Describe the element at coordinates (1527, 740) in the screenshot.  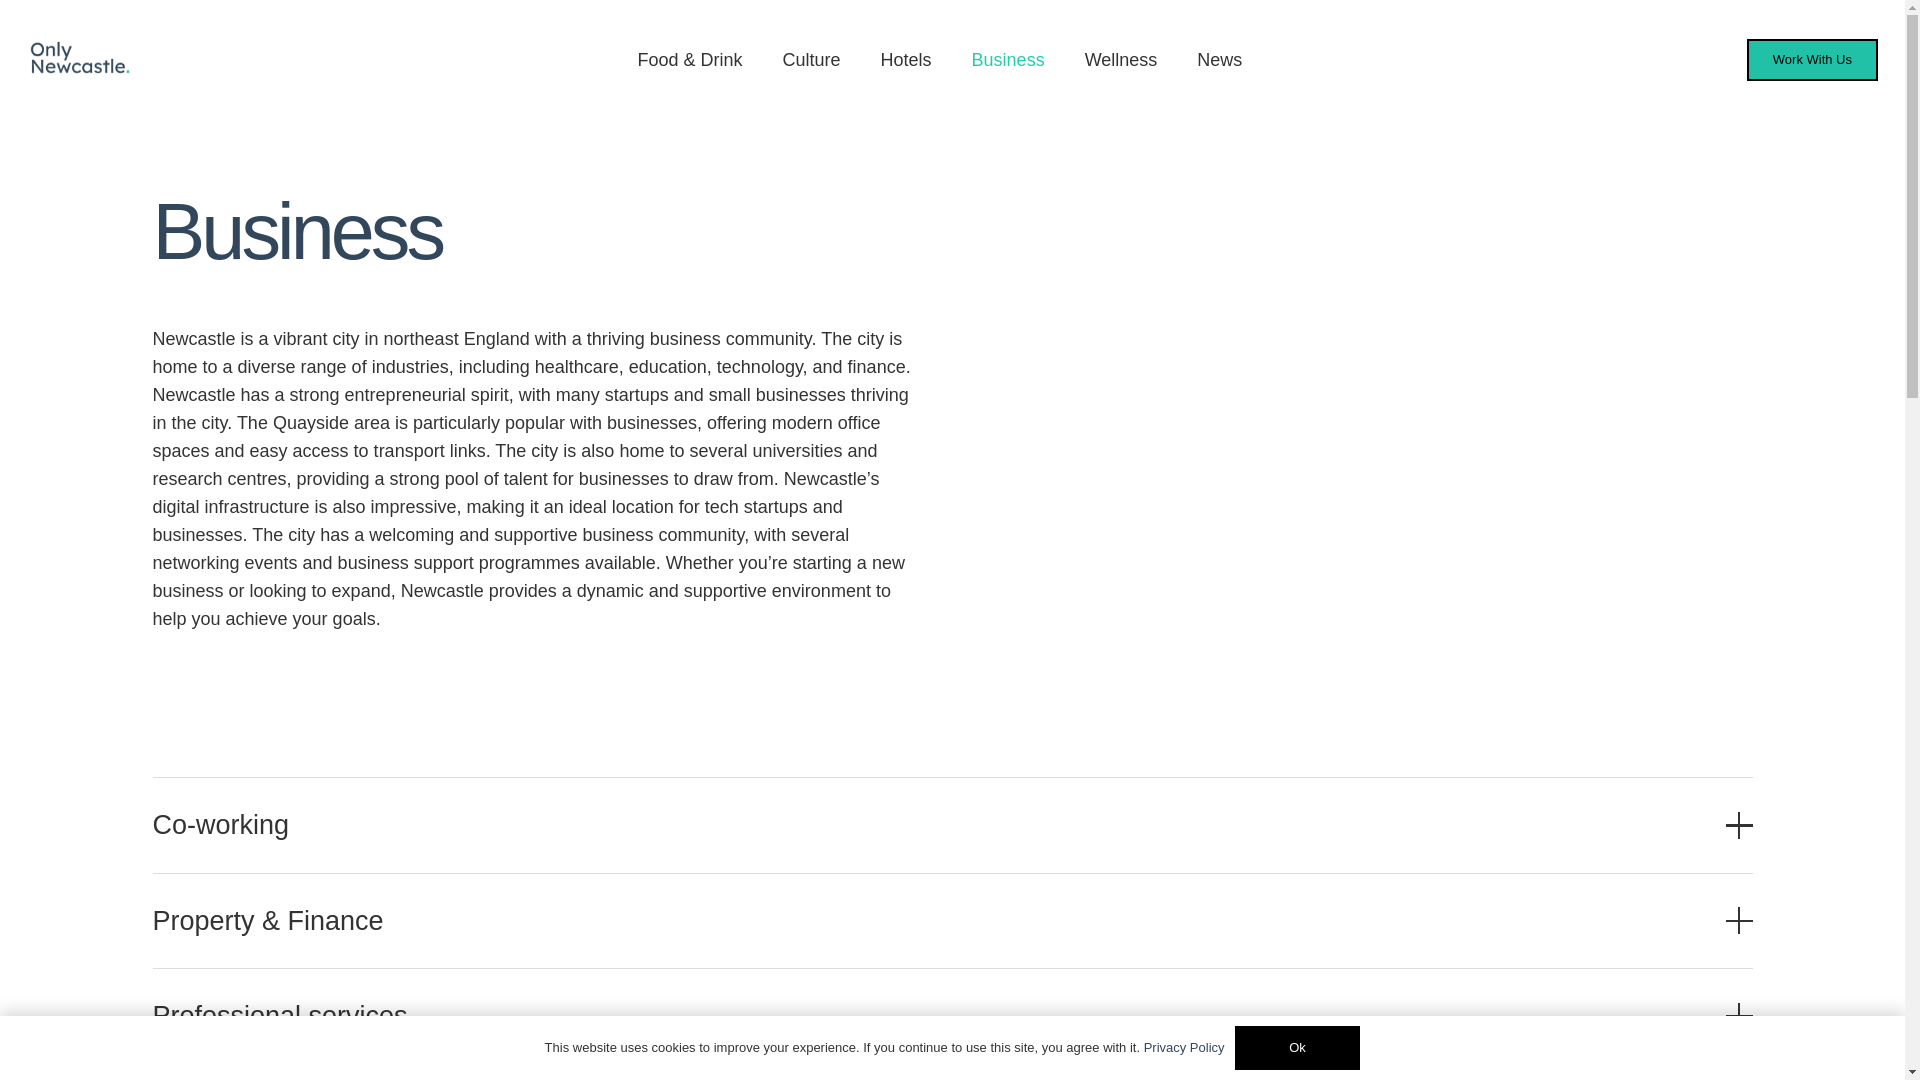
I see `YouTube` at that location.